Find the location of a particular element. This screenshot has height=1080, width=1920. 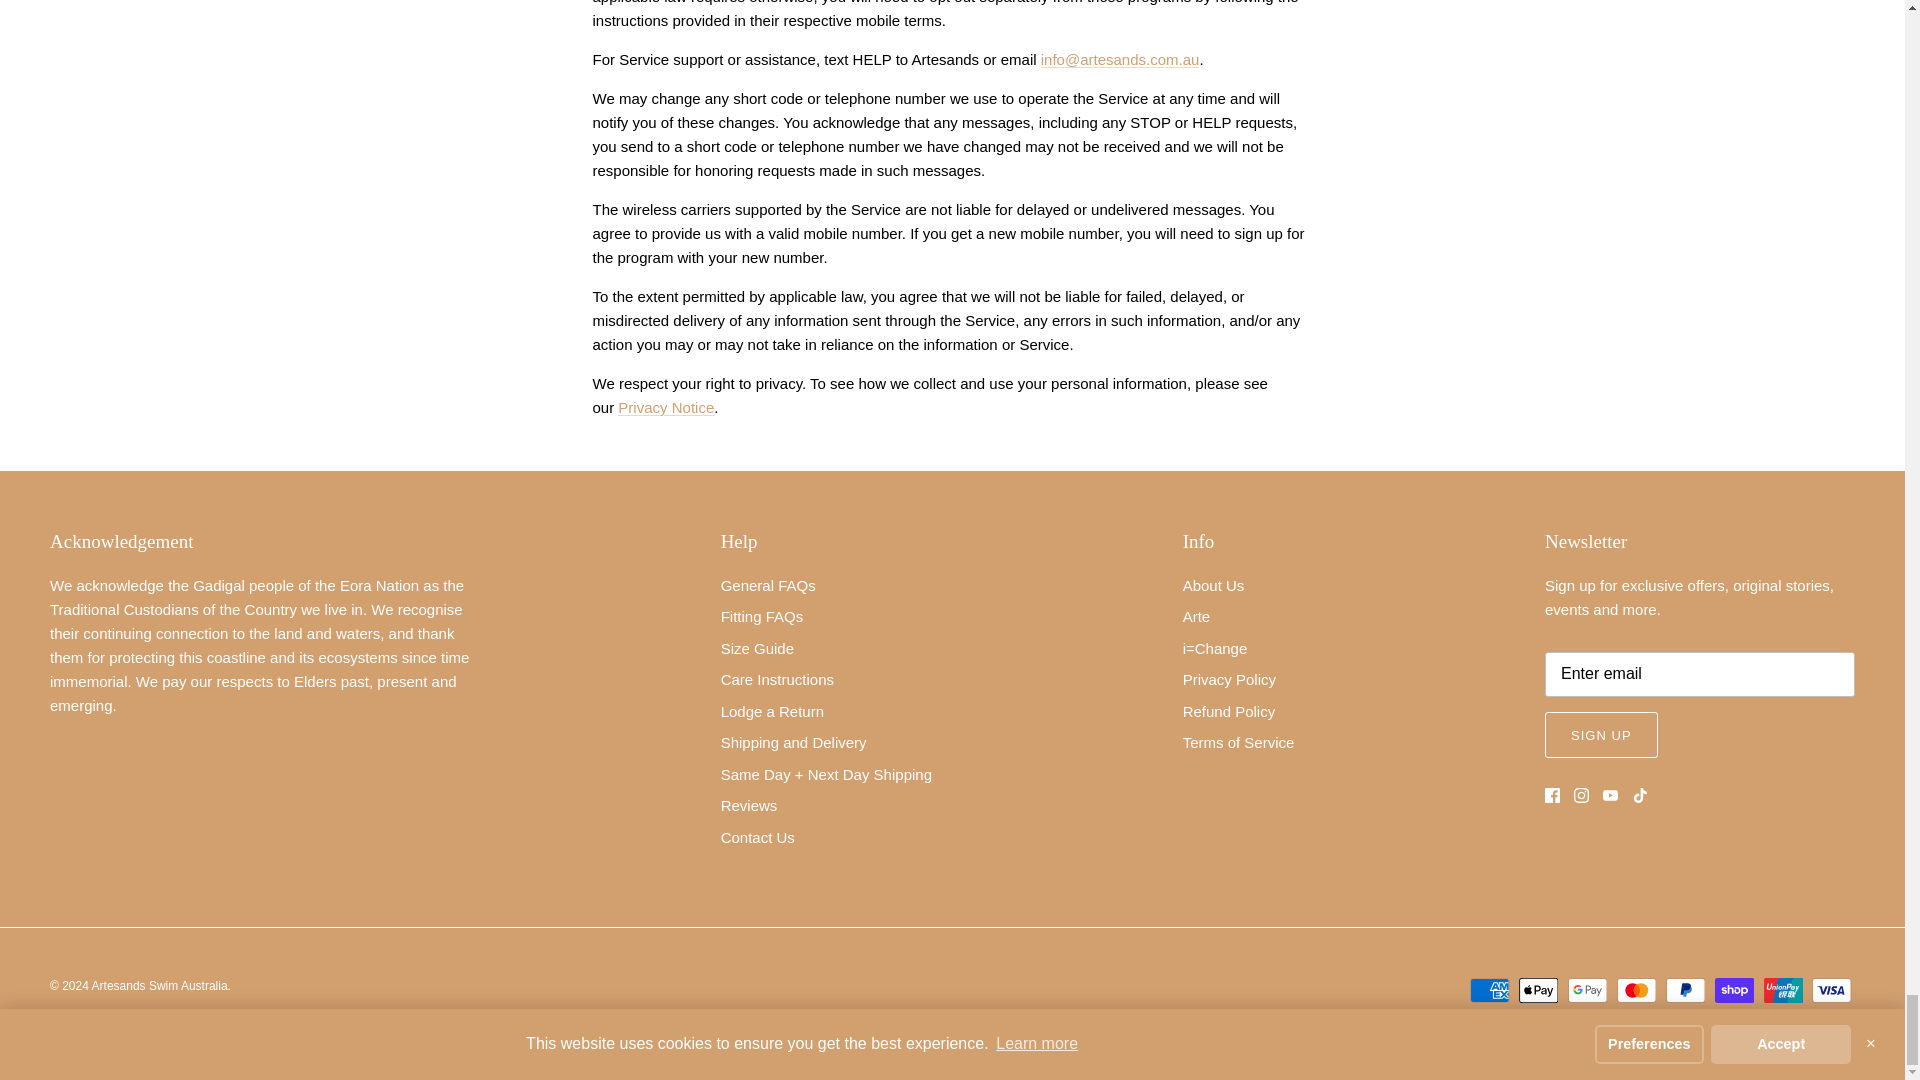

Instagram is located at coordinates (1582, 796).